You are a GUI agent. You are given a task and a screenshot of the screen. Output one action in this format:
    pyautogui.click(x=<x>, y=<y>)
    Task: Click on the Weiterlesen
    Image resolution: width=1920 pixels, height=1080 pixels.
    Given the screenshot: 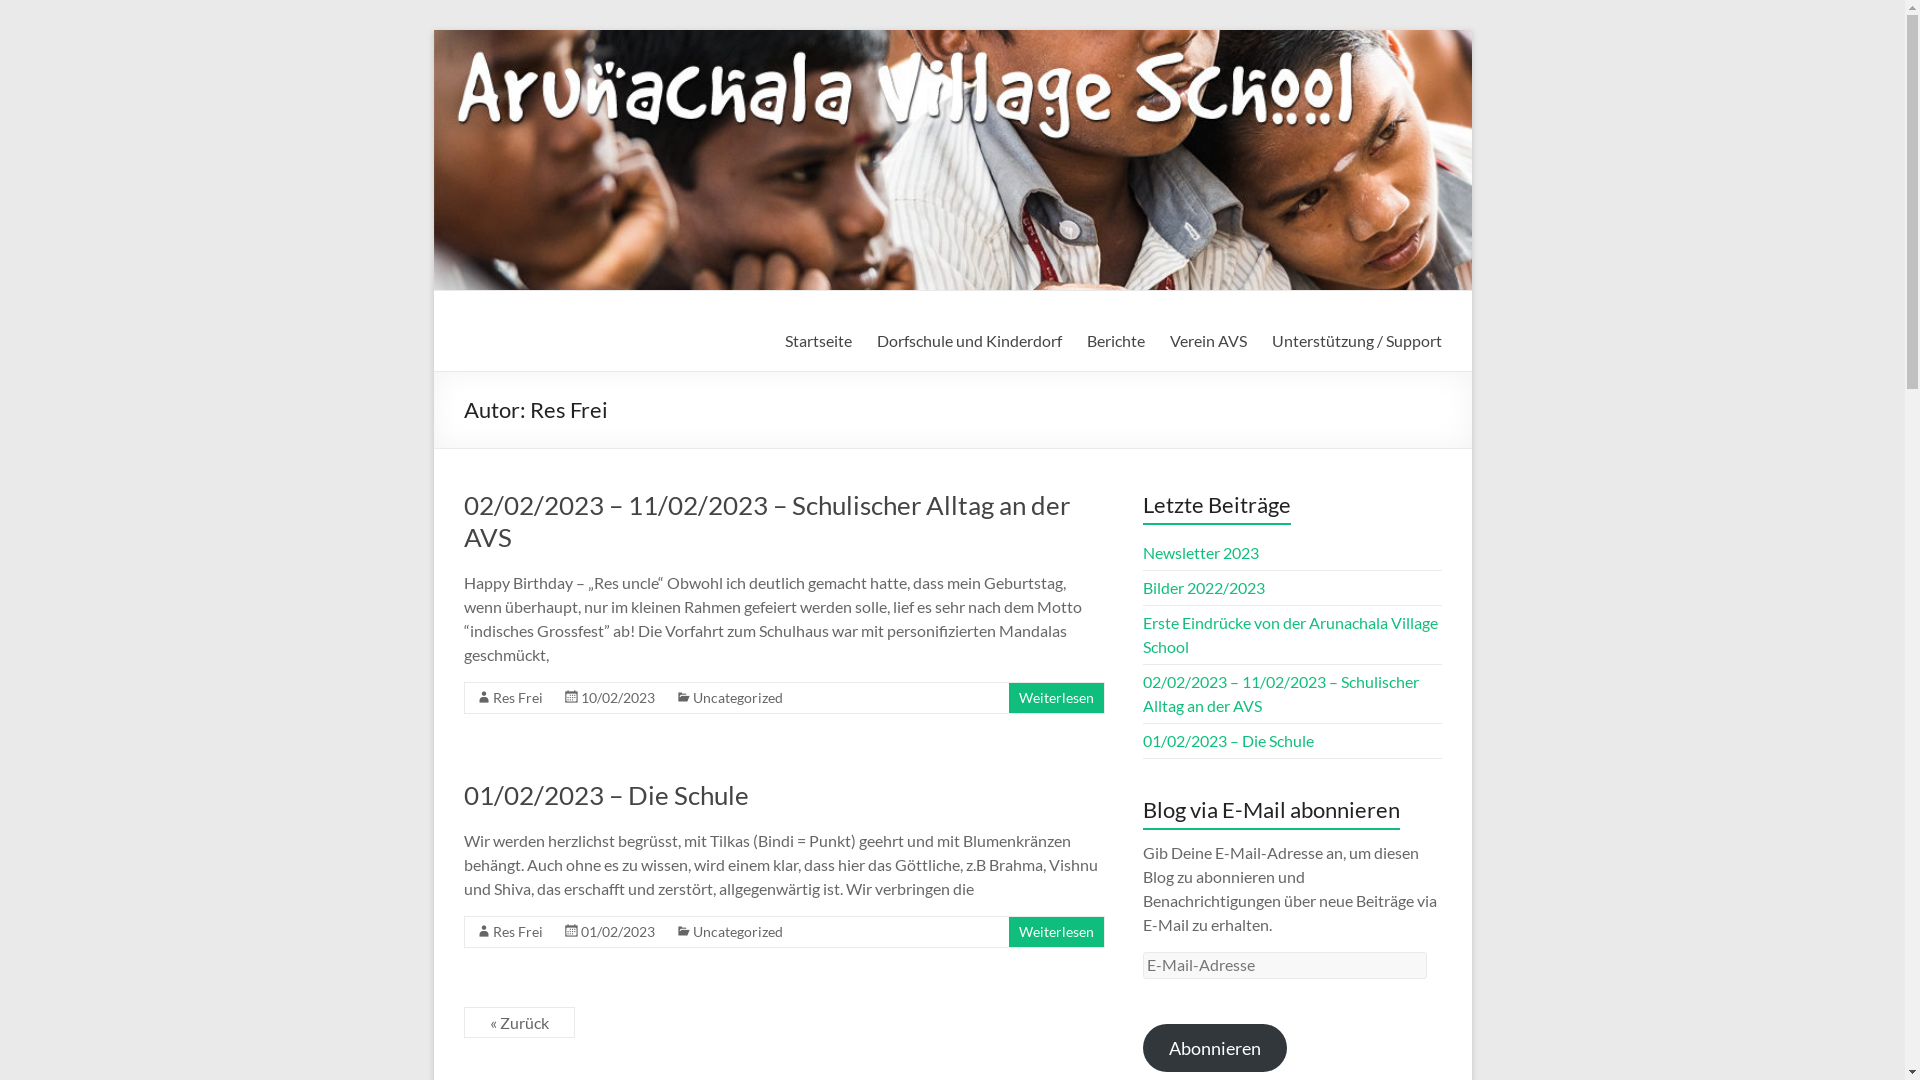 What is the action you would take?
    pyautogui.click(x=1056, y=930)
    